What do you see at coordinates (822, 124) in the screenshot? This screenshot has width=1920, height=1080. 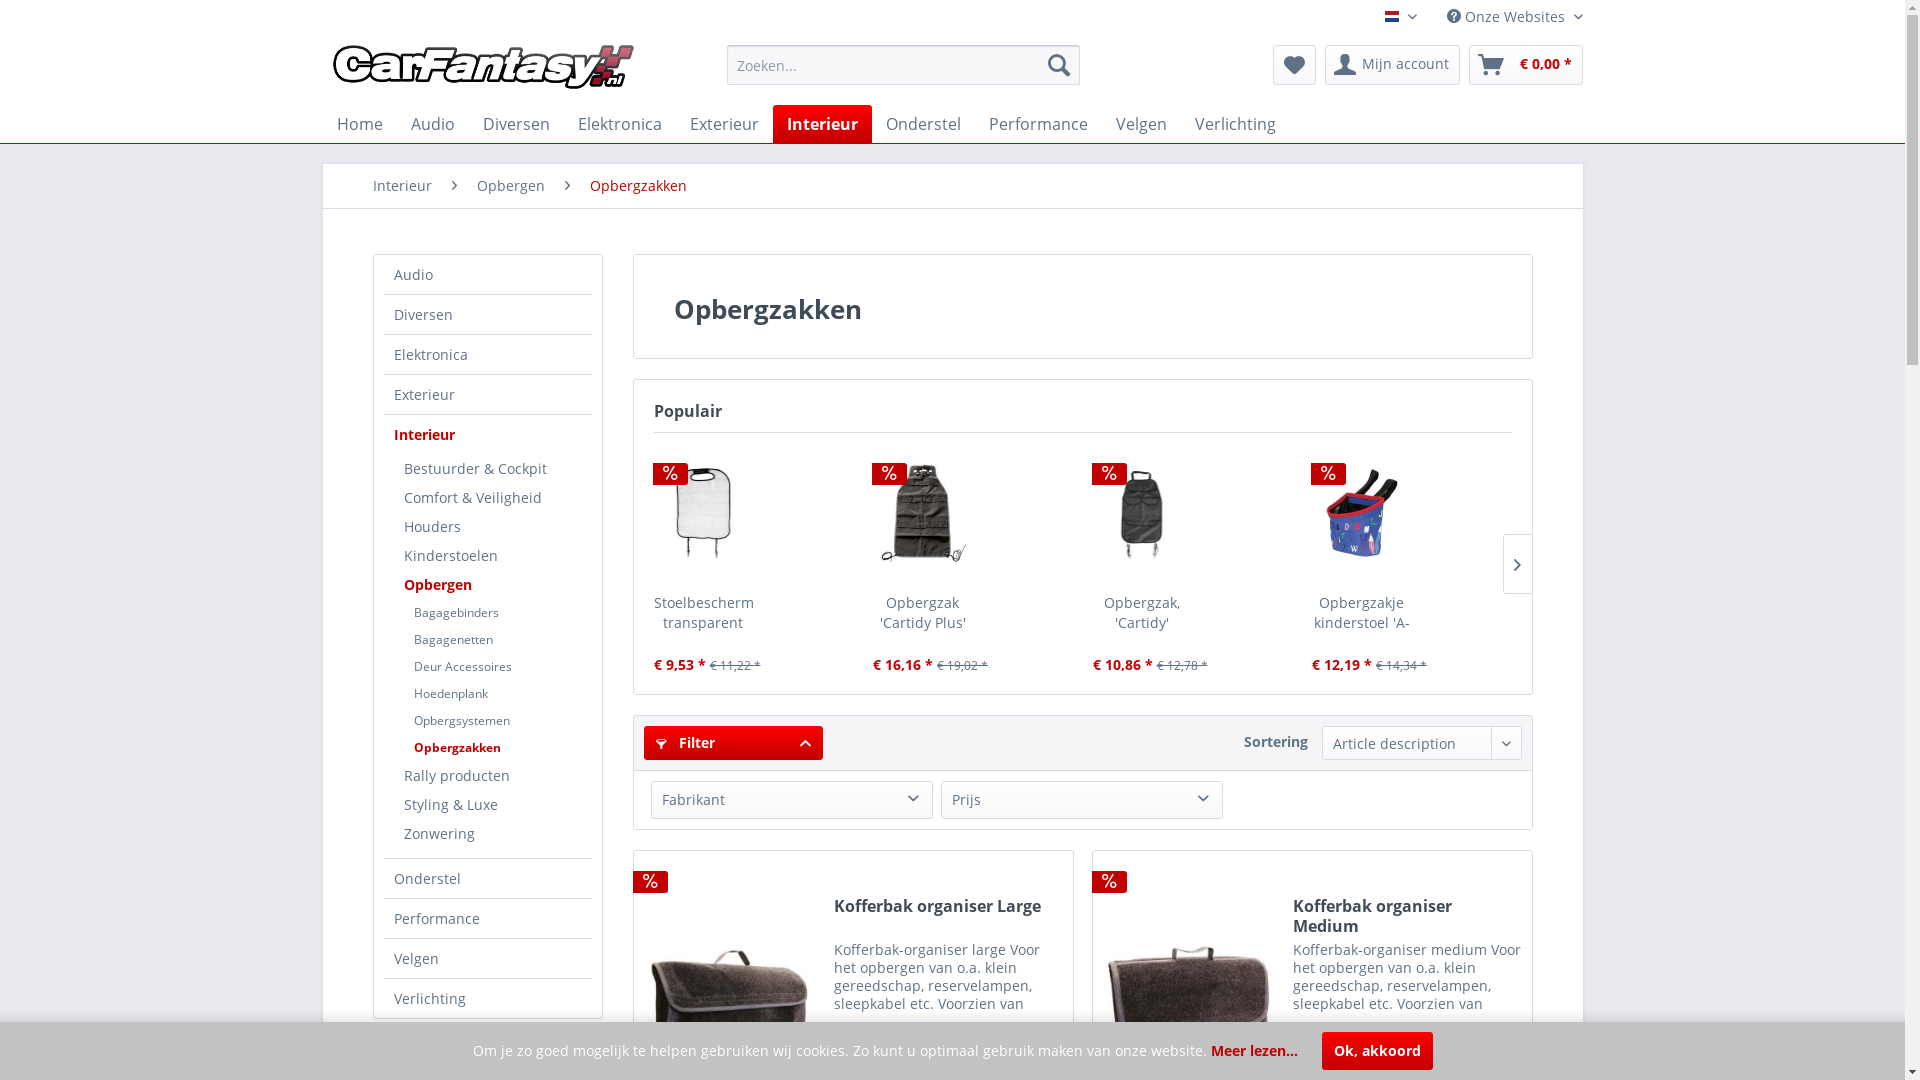 I see `Interieur` at bounding box center [822, 124].